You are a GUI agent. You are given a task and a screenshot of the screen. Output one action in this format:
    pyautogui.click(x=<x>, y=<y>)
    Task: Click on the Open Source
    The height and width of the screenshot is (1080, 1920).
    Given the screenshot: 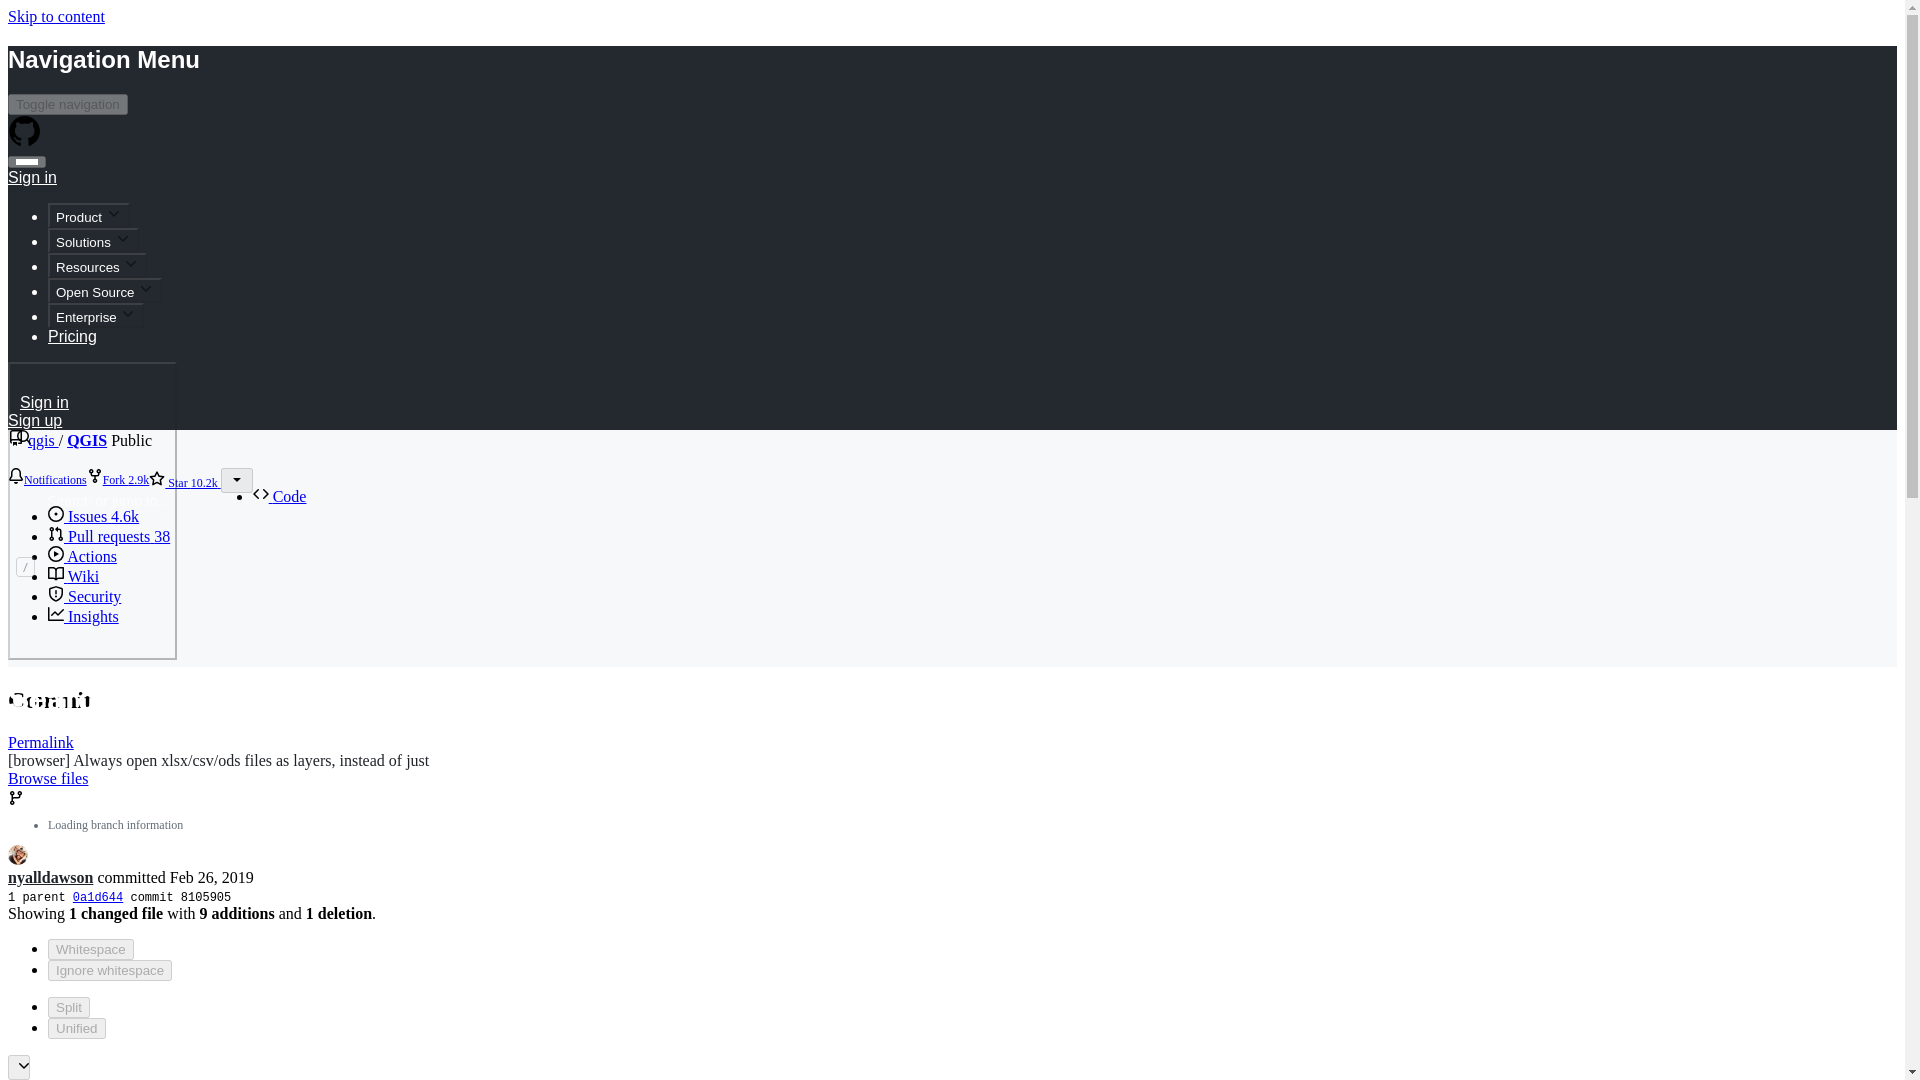 What is the action you would take?
    pyautogui.click(x=104, y=290)
    